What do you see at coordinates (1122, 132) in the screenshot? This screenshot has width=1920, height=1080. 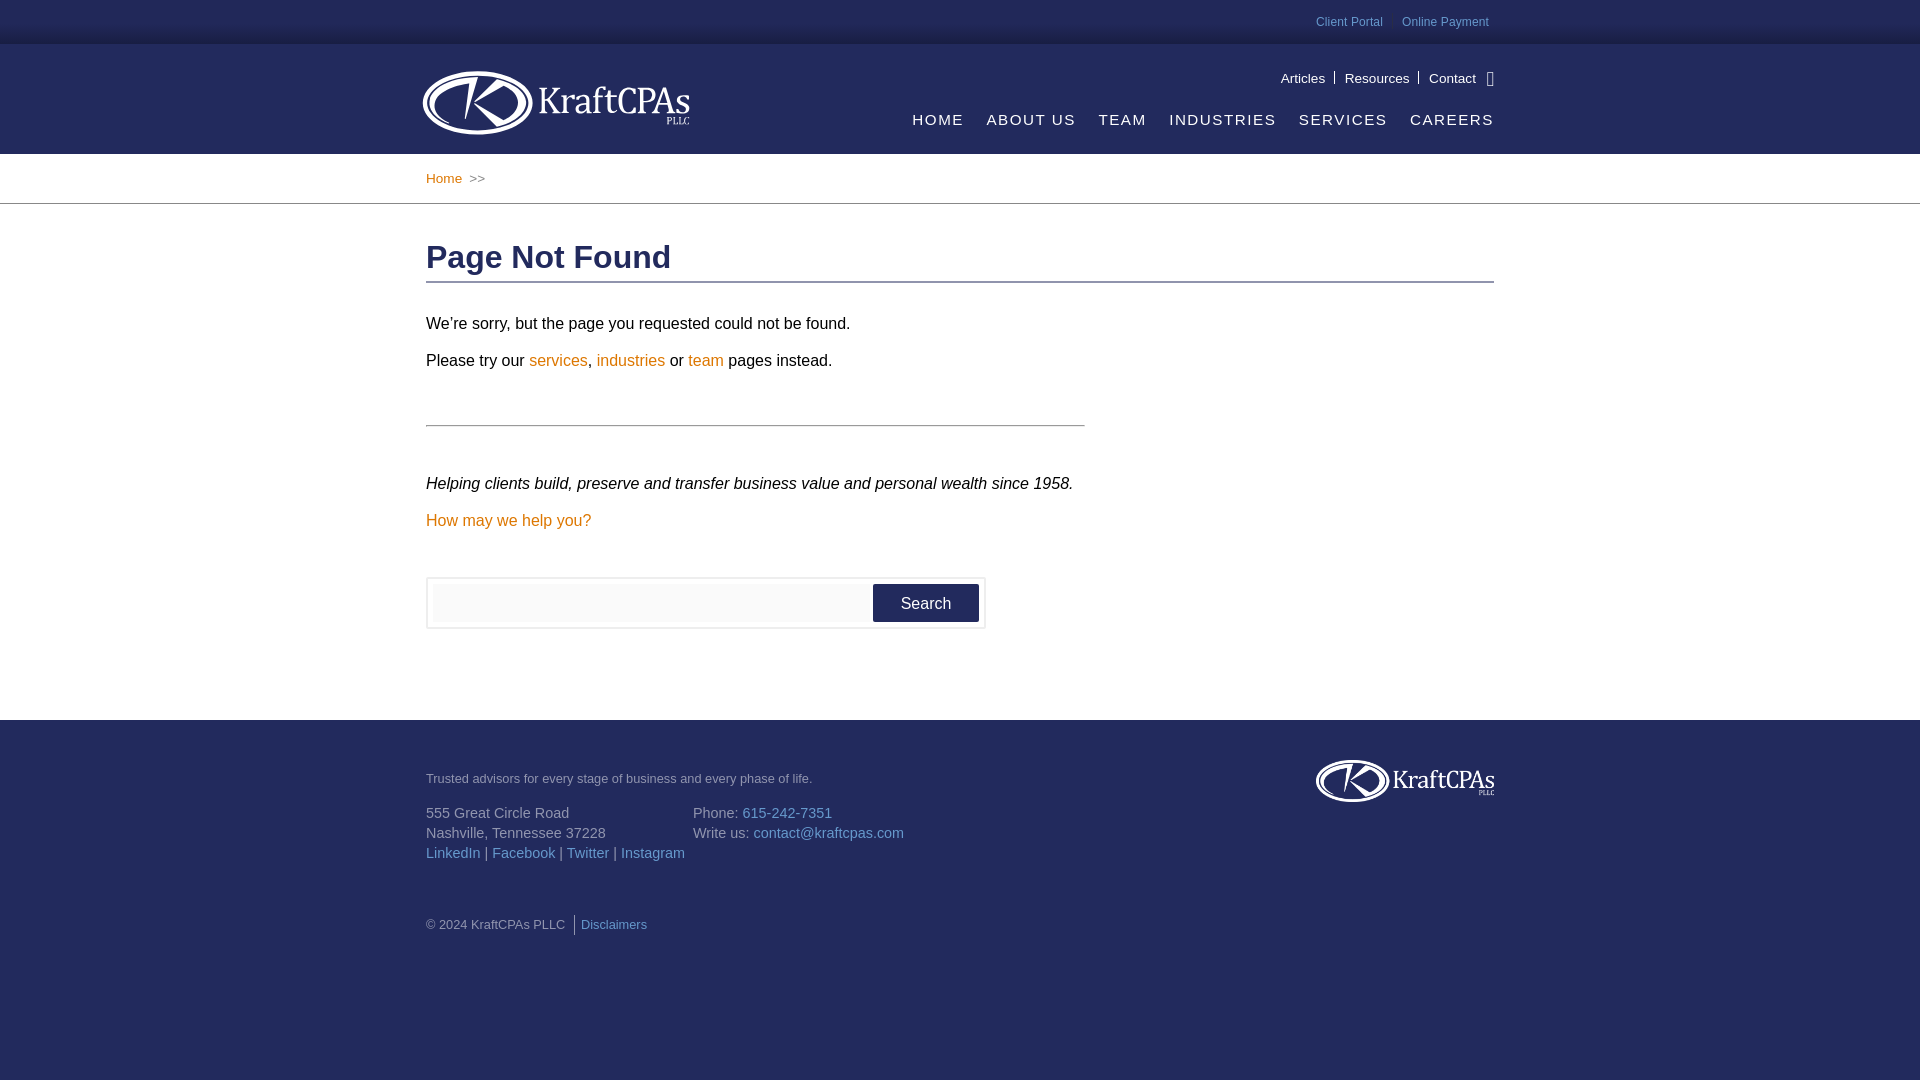 I see `TEAM` at bounding box center [1122, 132].